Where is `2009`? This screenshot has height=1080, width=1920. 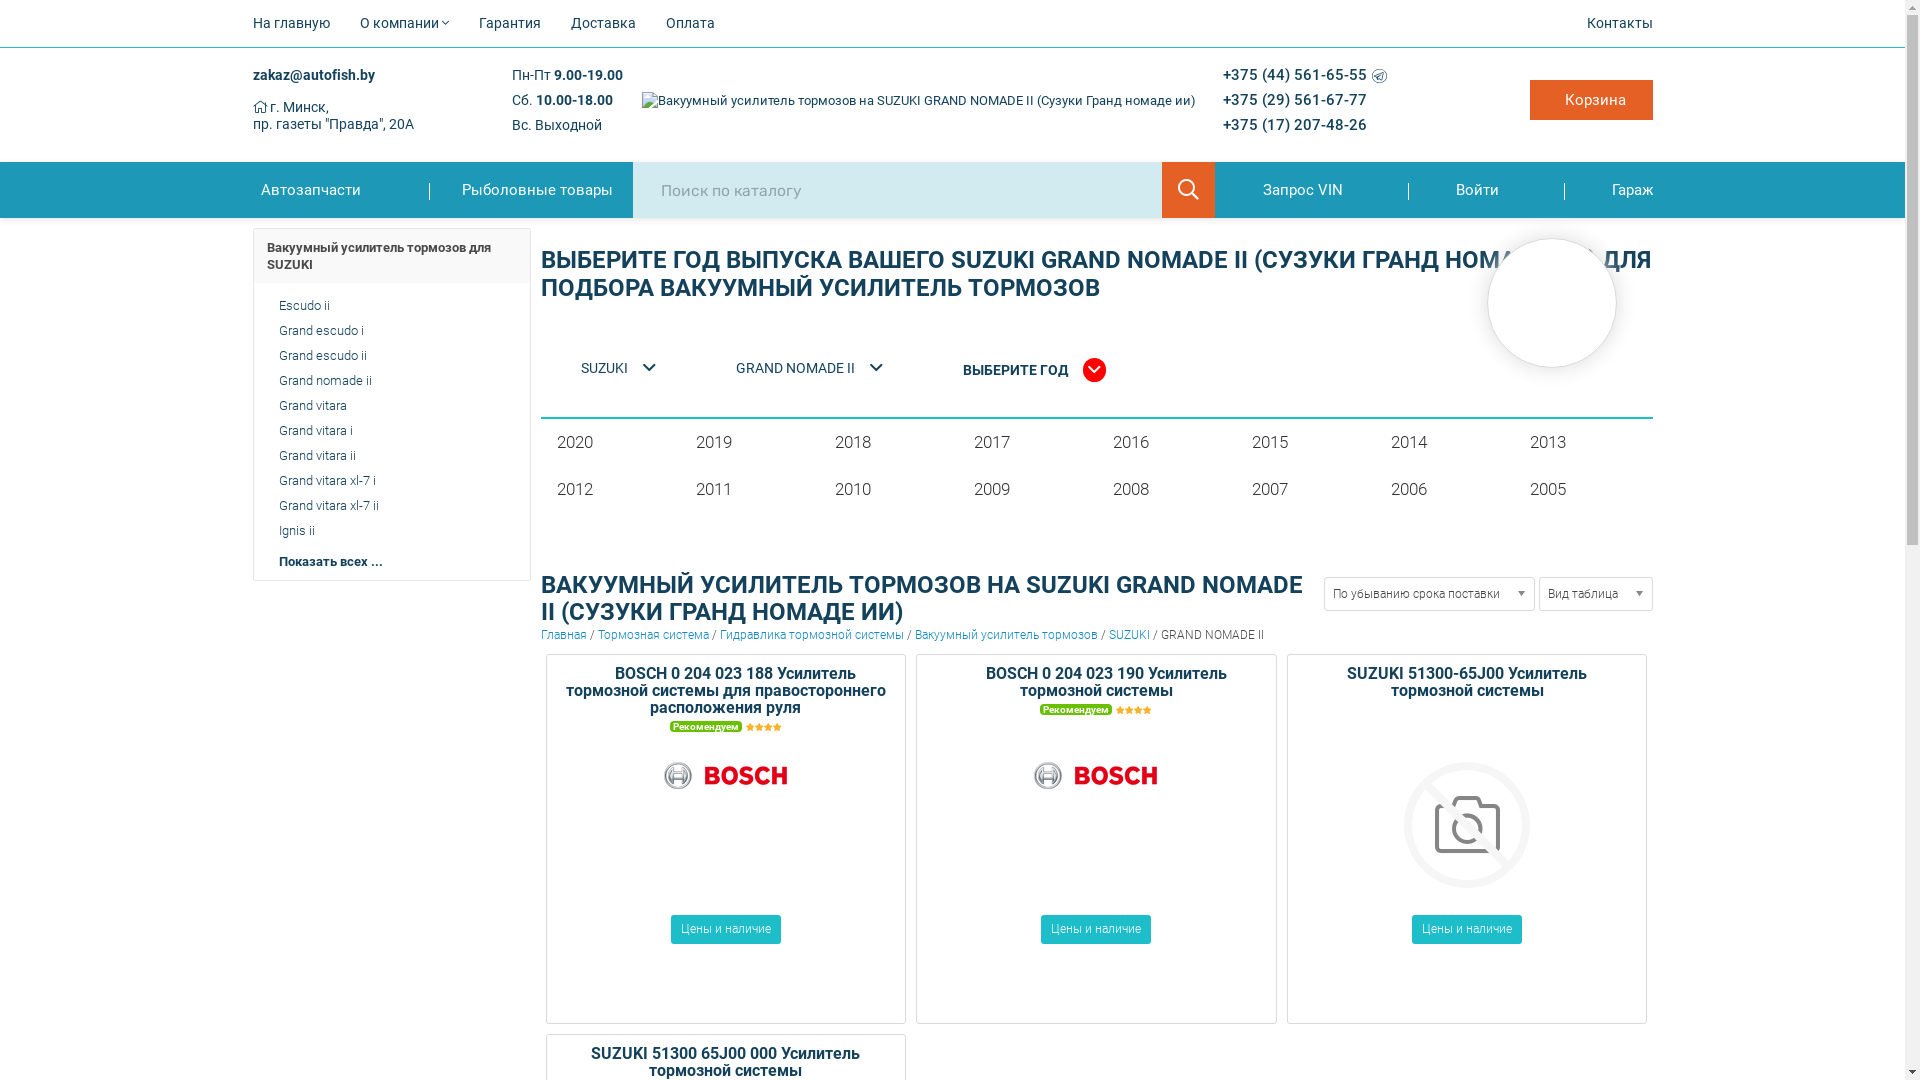
2009 is located at coordinates (1028, 490).